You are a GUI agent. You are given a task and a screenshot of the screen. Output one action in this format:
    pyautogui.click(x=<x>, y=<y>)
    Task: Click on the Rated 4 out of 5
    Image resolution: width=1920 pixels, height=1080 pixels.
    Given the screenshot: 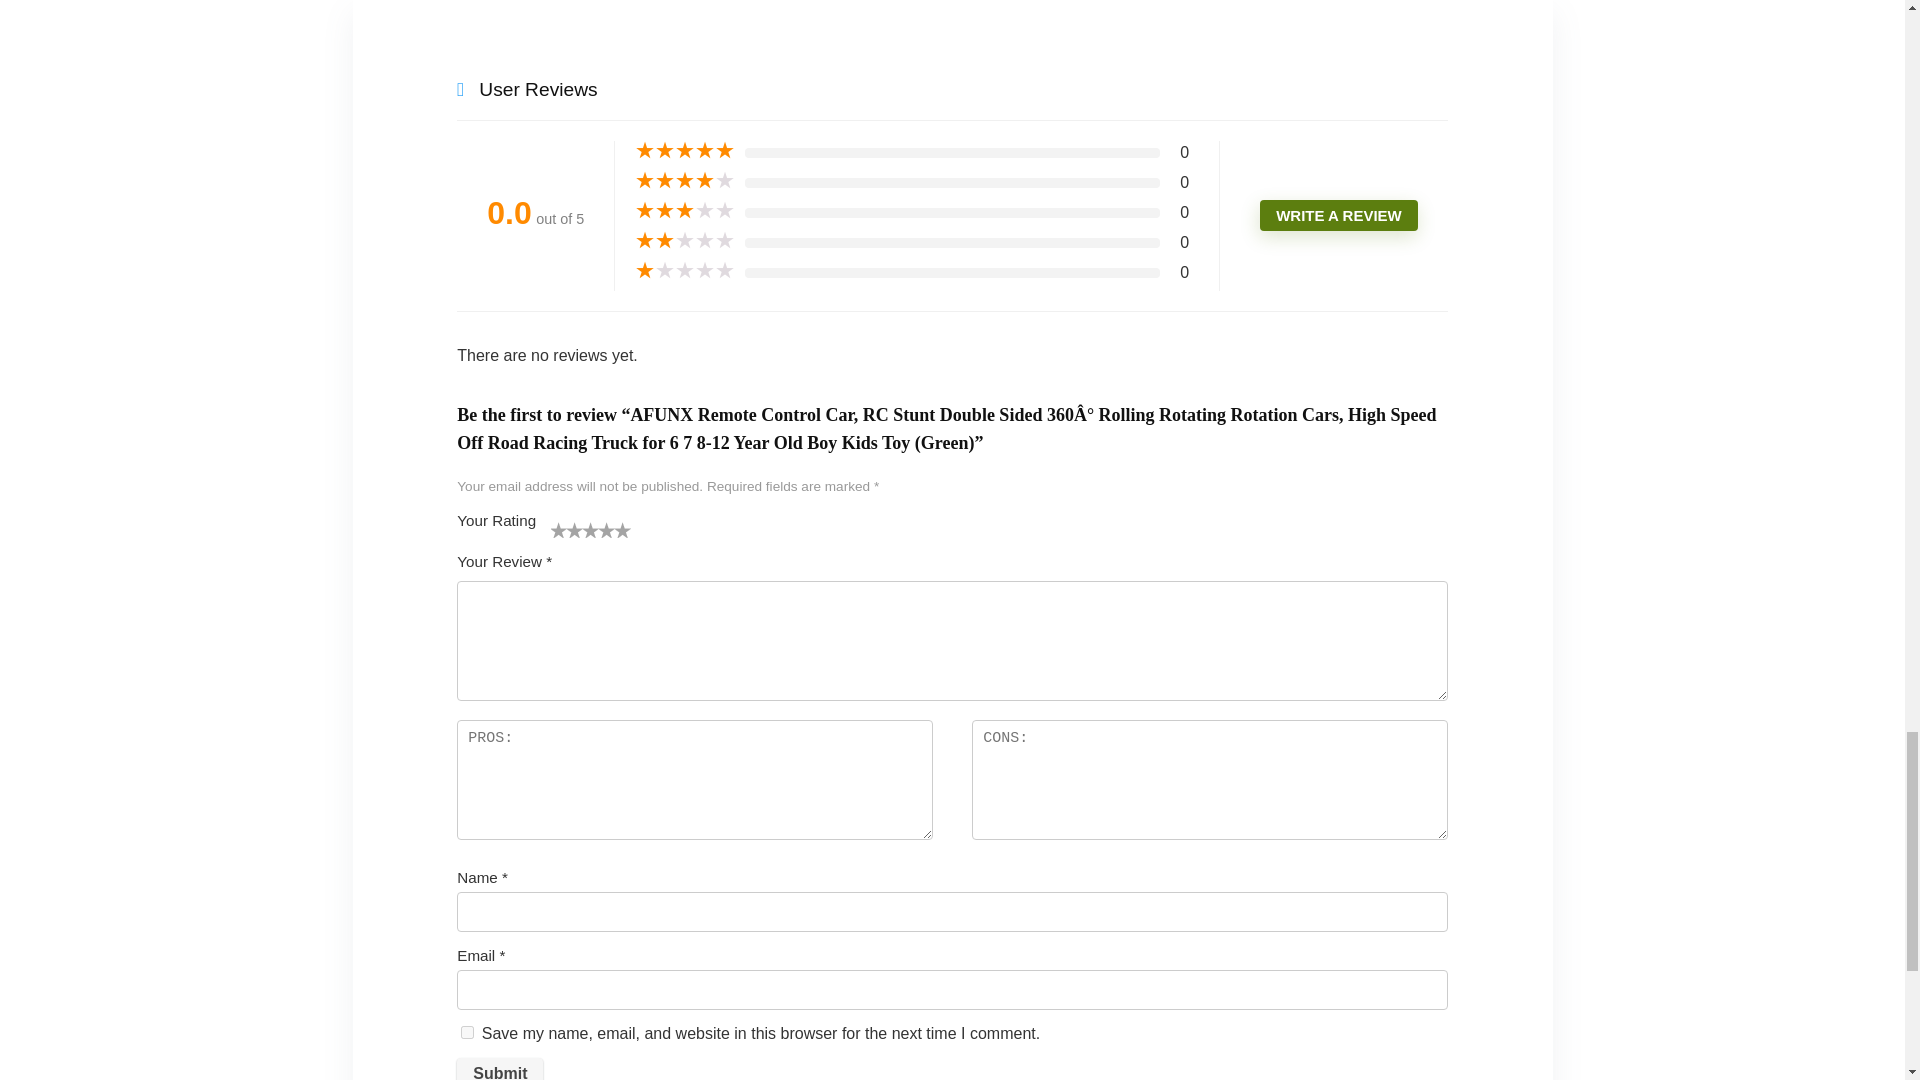 What is the action you would take?
    pyautogui.click(x=685, y=180)
    